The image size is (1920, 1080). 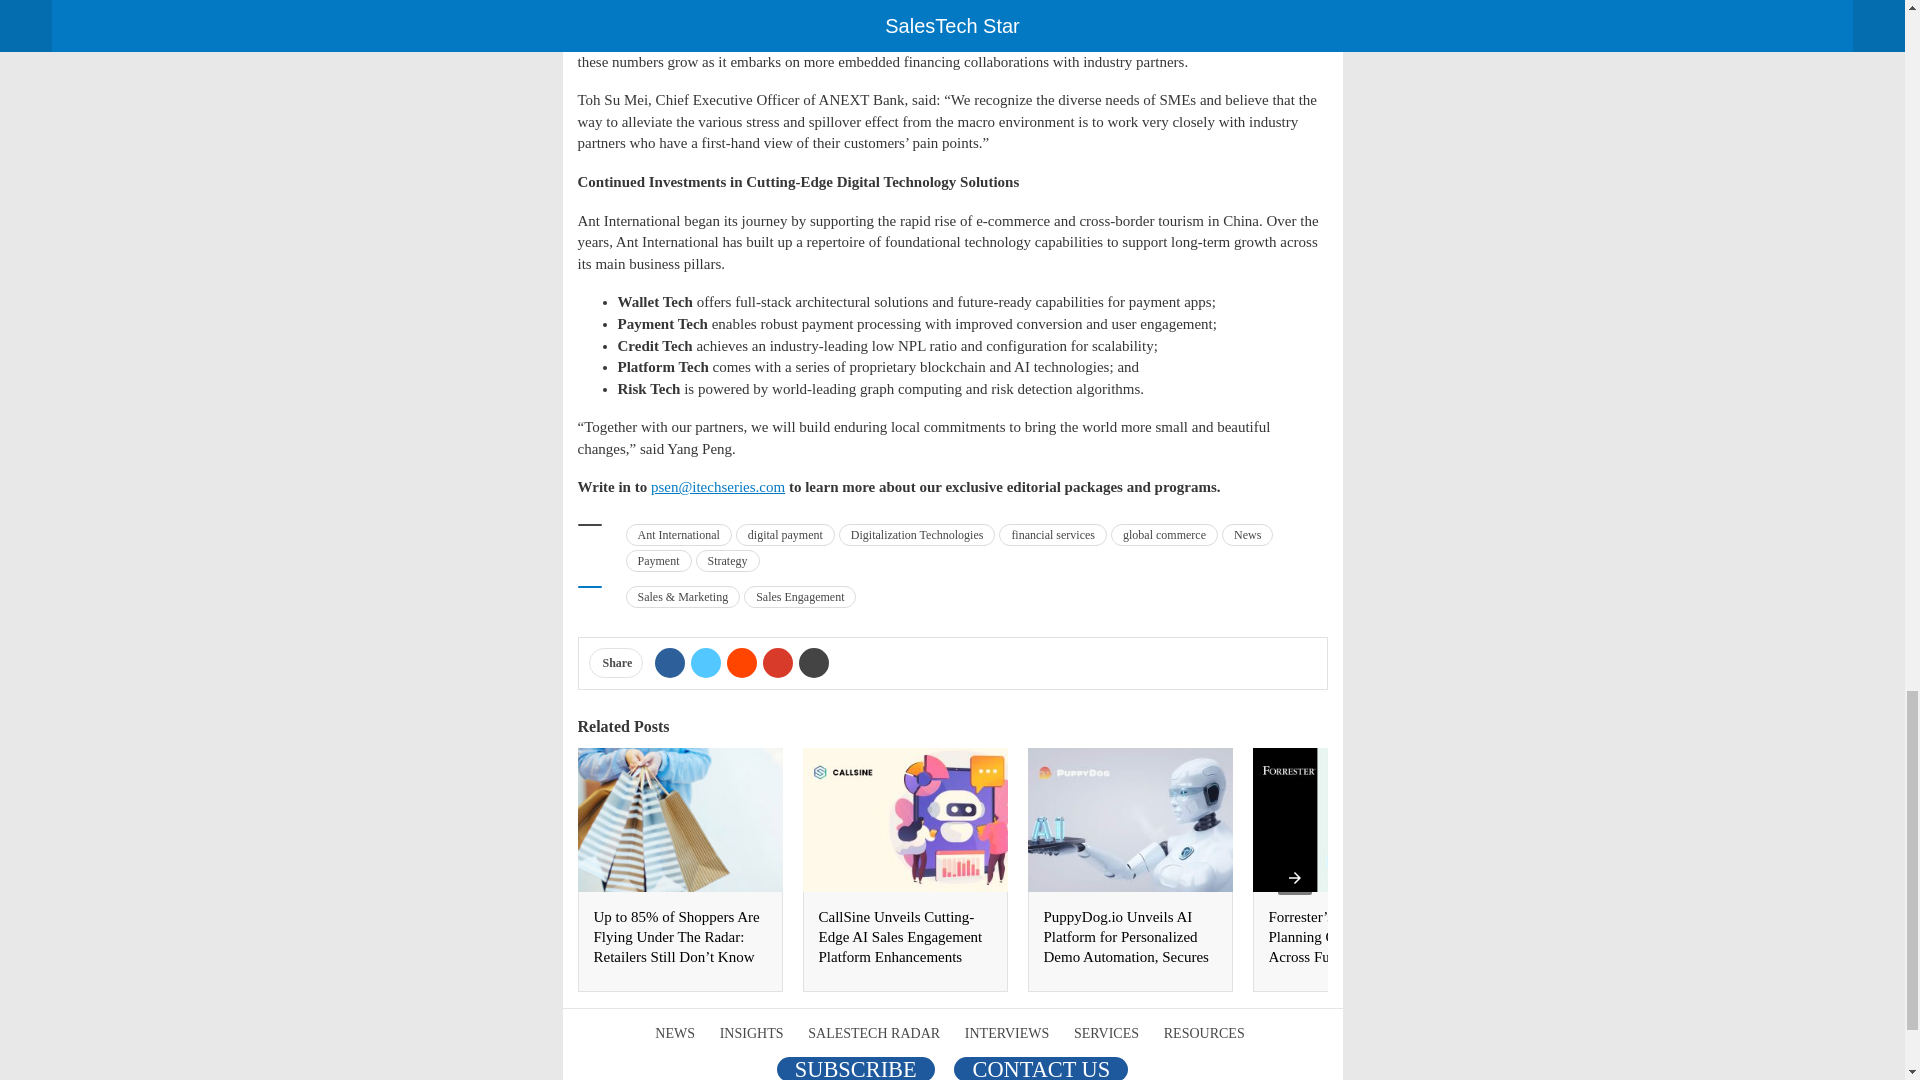 I want to click on Ant International, so click(x=678, y=534).